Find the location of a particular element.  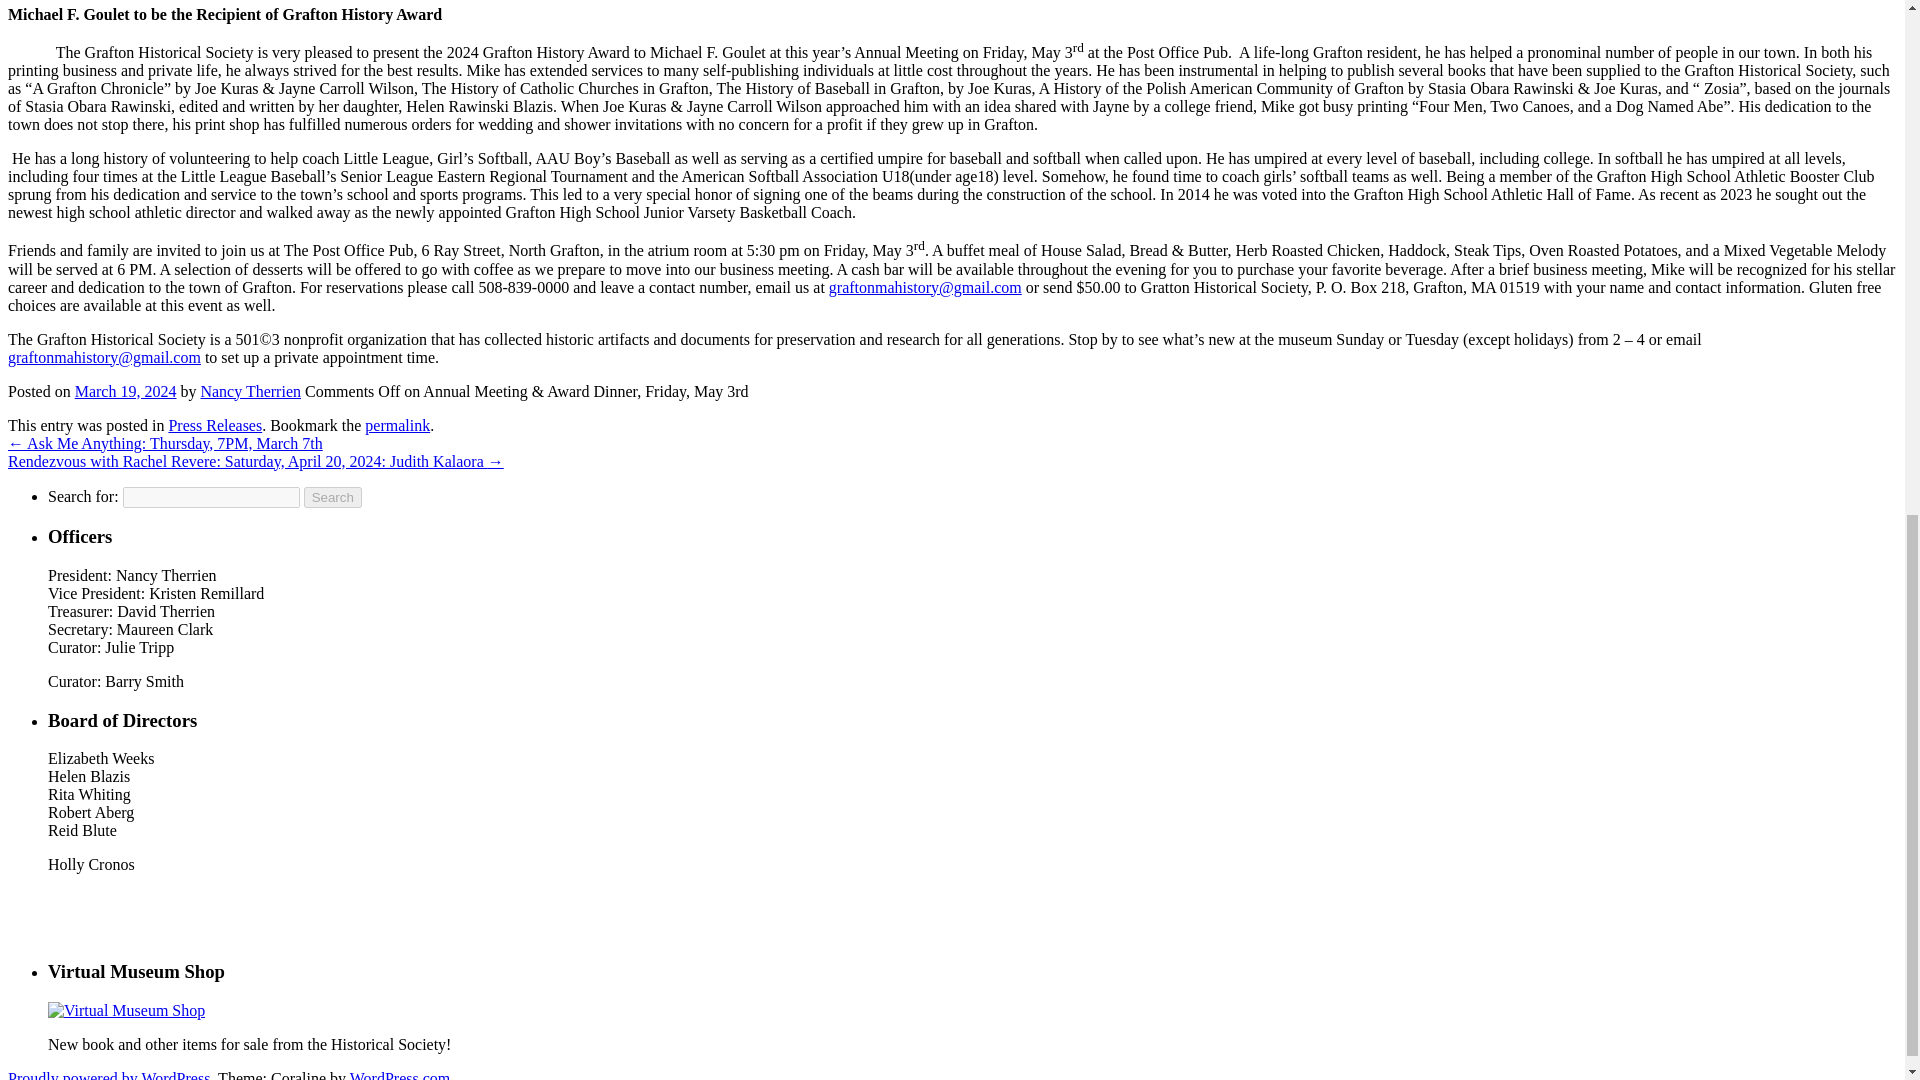

View all posts by Nancy Therrien is located at coordinates (250, 391).